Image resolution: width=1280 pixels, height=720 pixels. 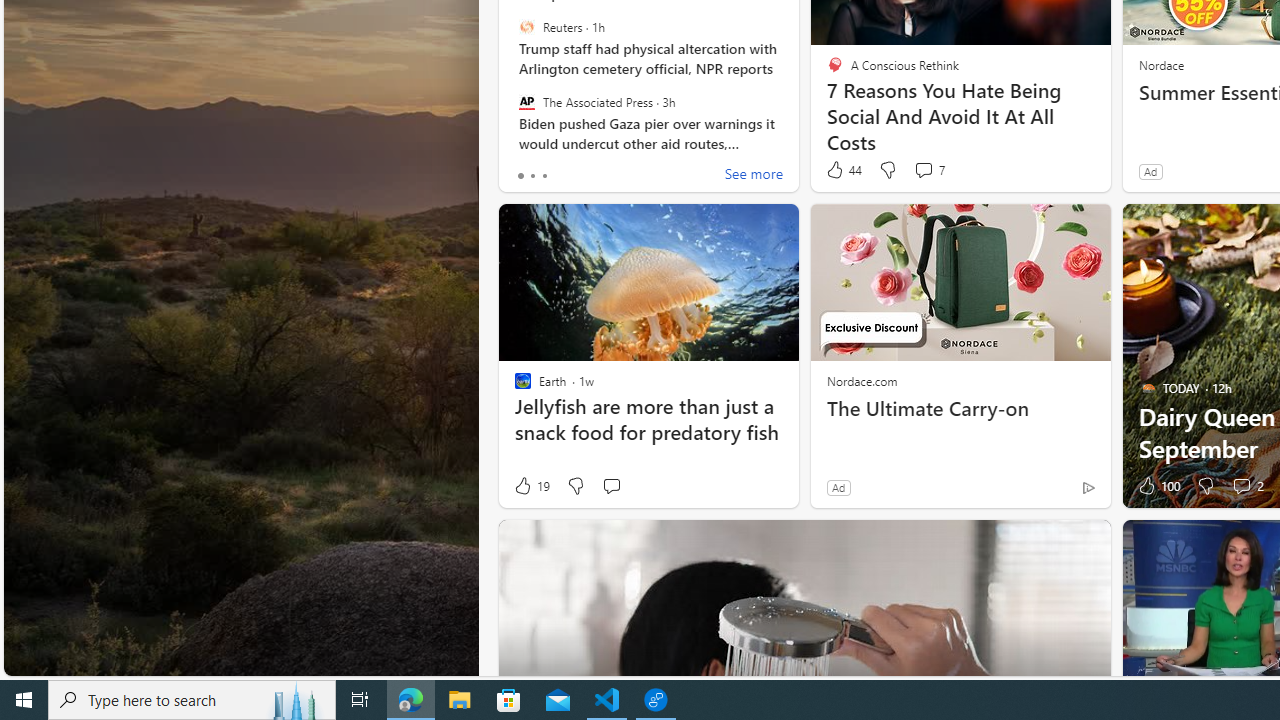 What do you see at coordinates (531, 486) in the screenshot?
I see `19 Like` at bounding box center [531, 486].